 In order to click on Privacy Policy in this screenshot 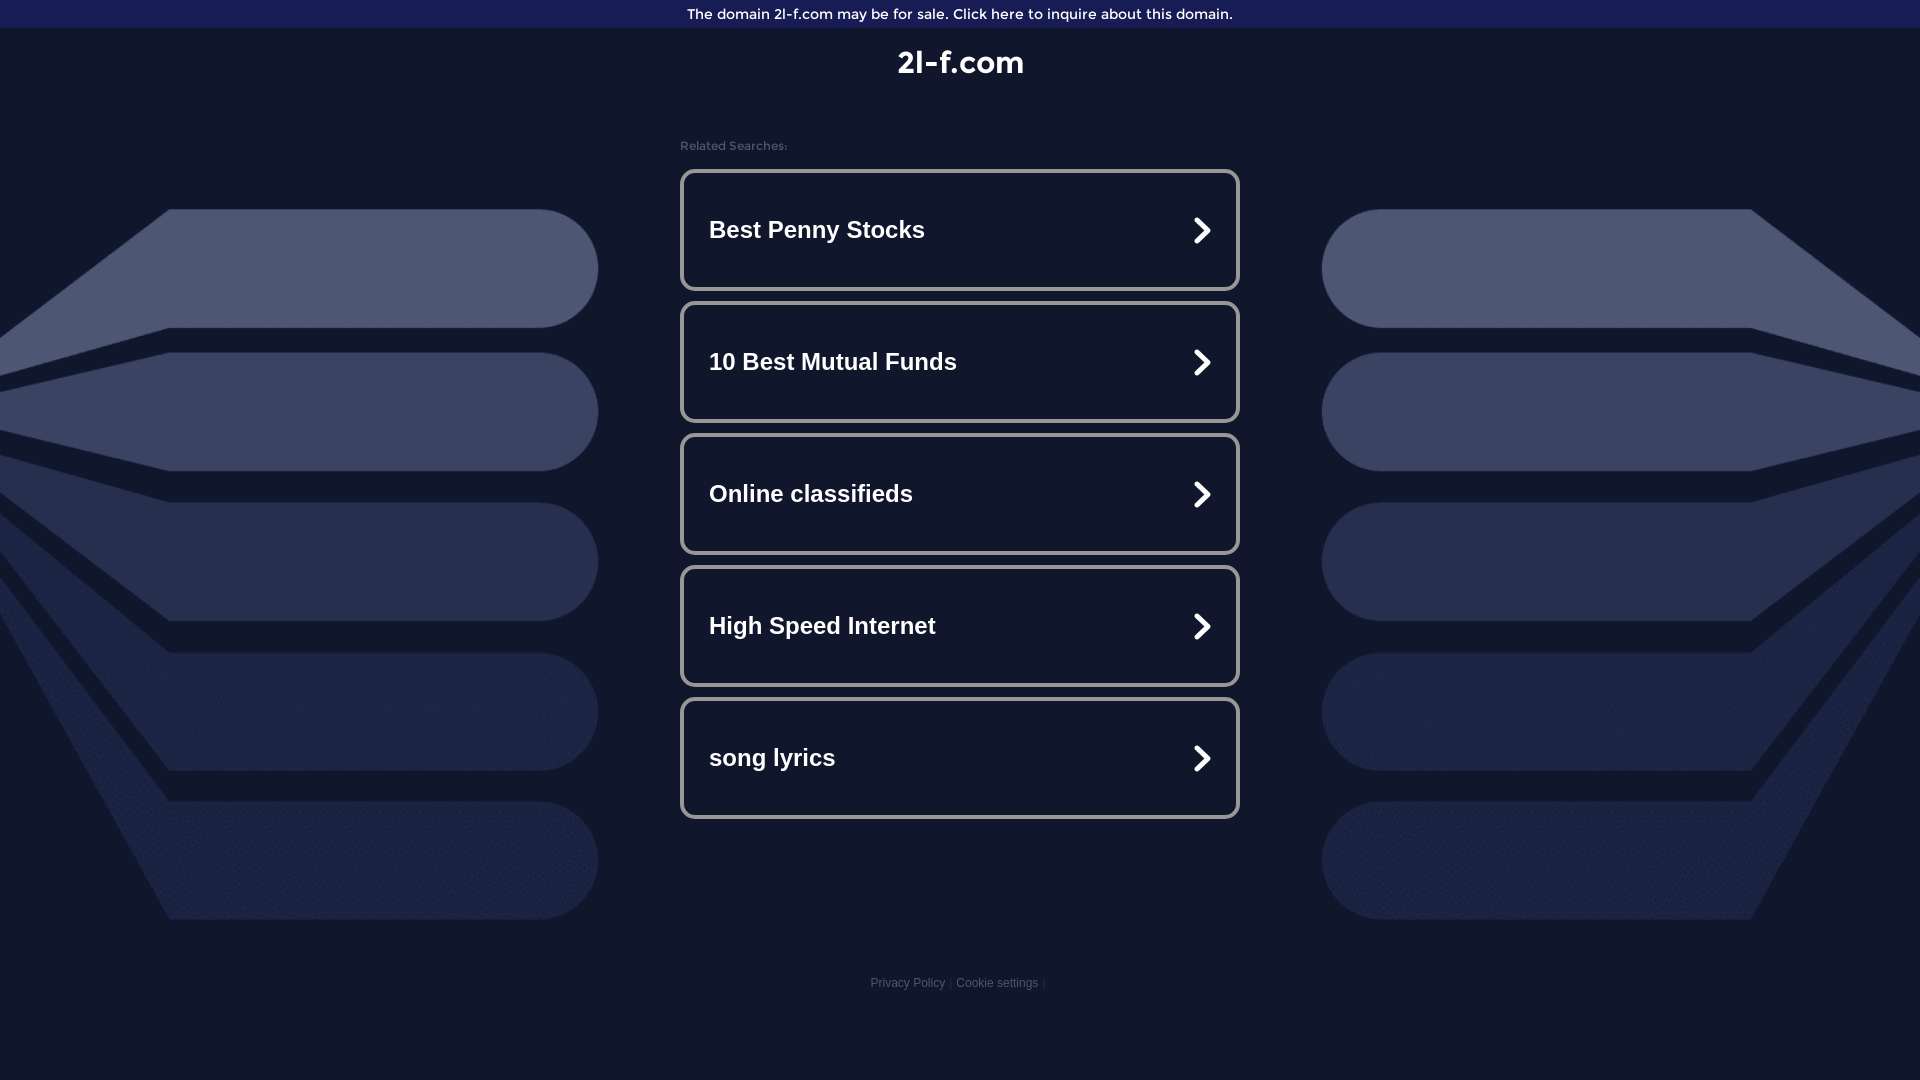, I will do `click(908, 983)`.